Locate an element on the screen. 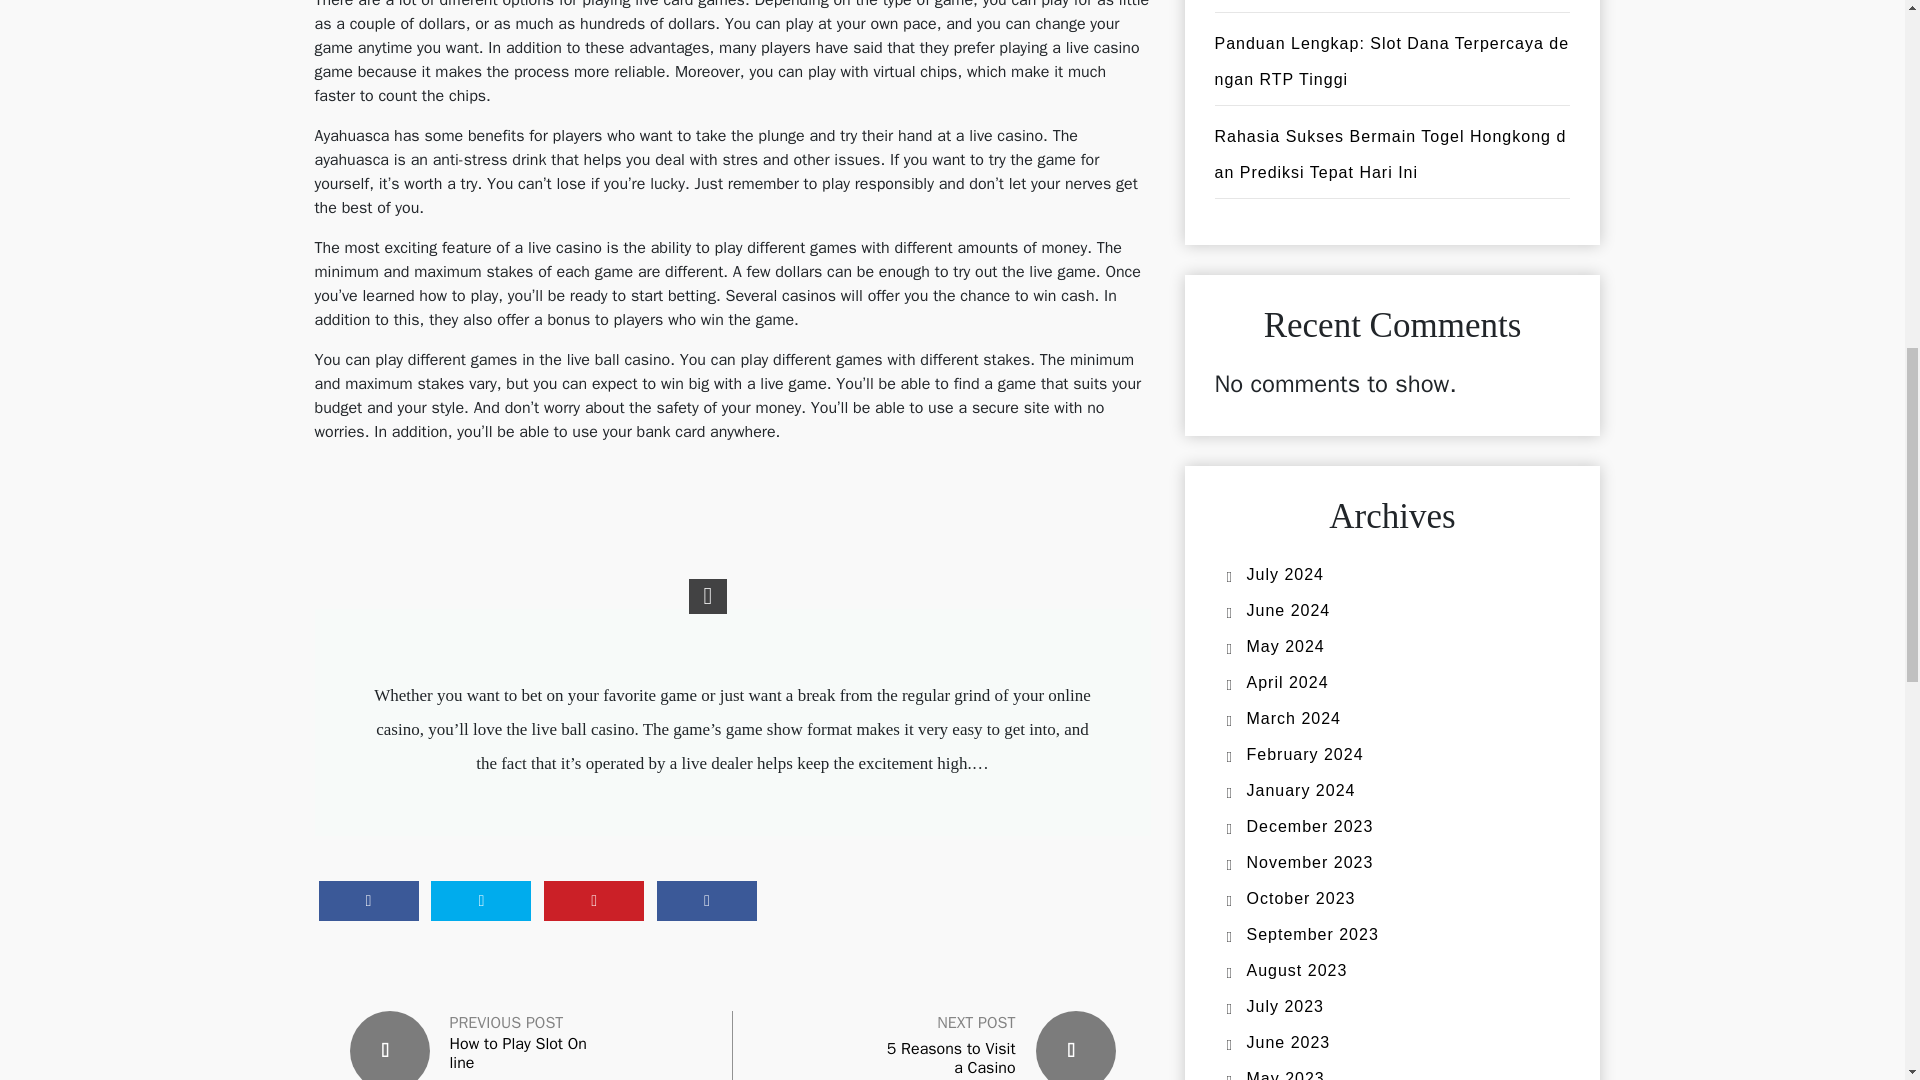 The height and width of the screenshot is (1080, 1920). April 2024 is located at coordinates (1287, 682).